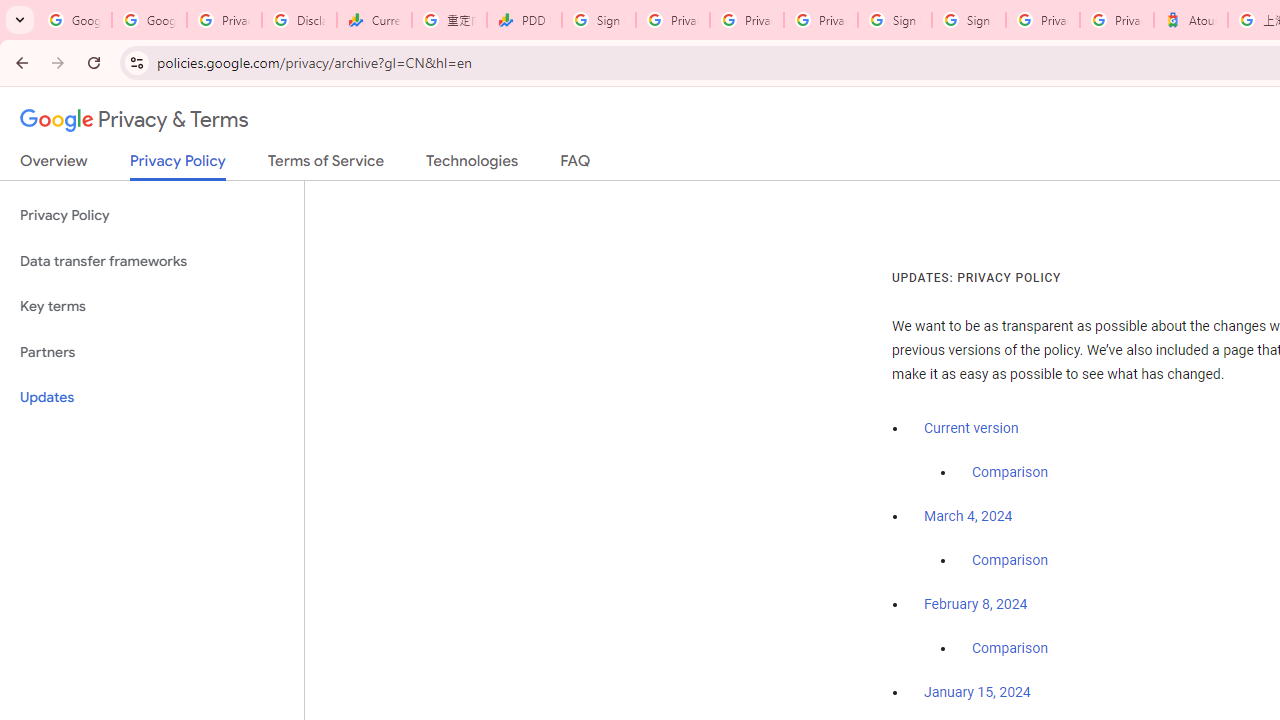 The width and height of the screenshot is (1280, 720). Describe the element at coordinates (152, 352) in the screenshot. I see `Partners` at that location.